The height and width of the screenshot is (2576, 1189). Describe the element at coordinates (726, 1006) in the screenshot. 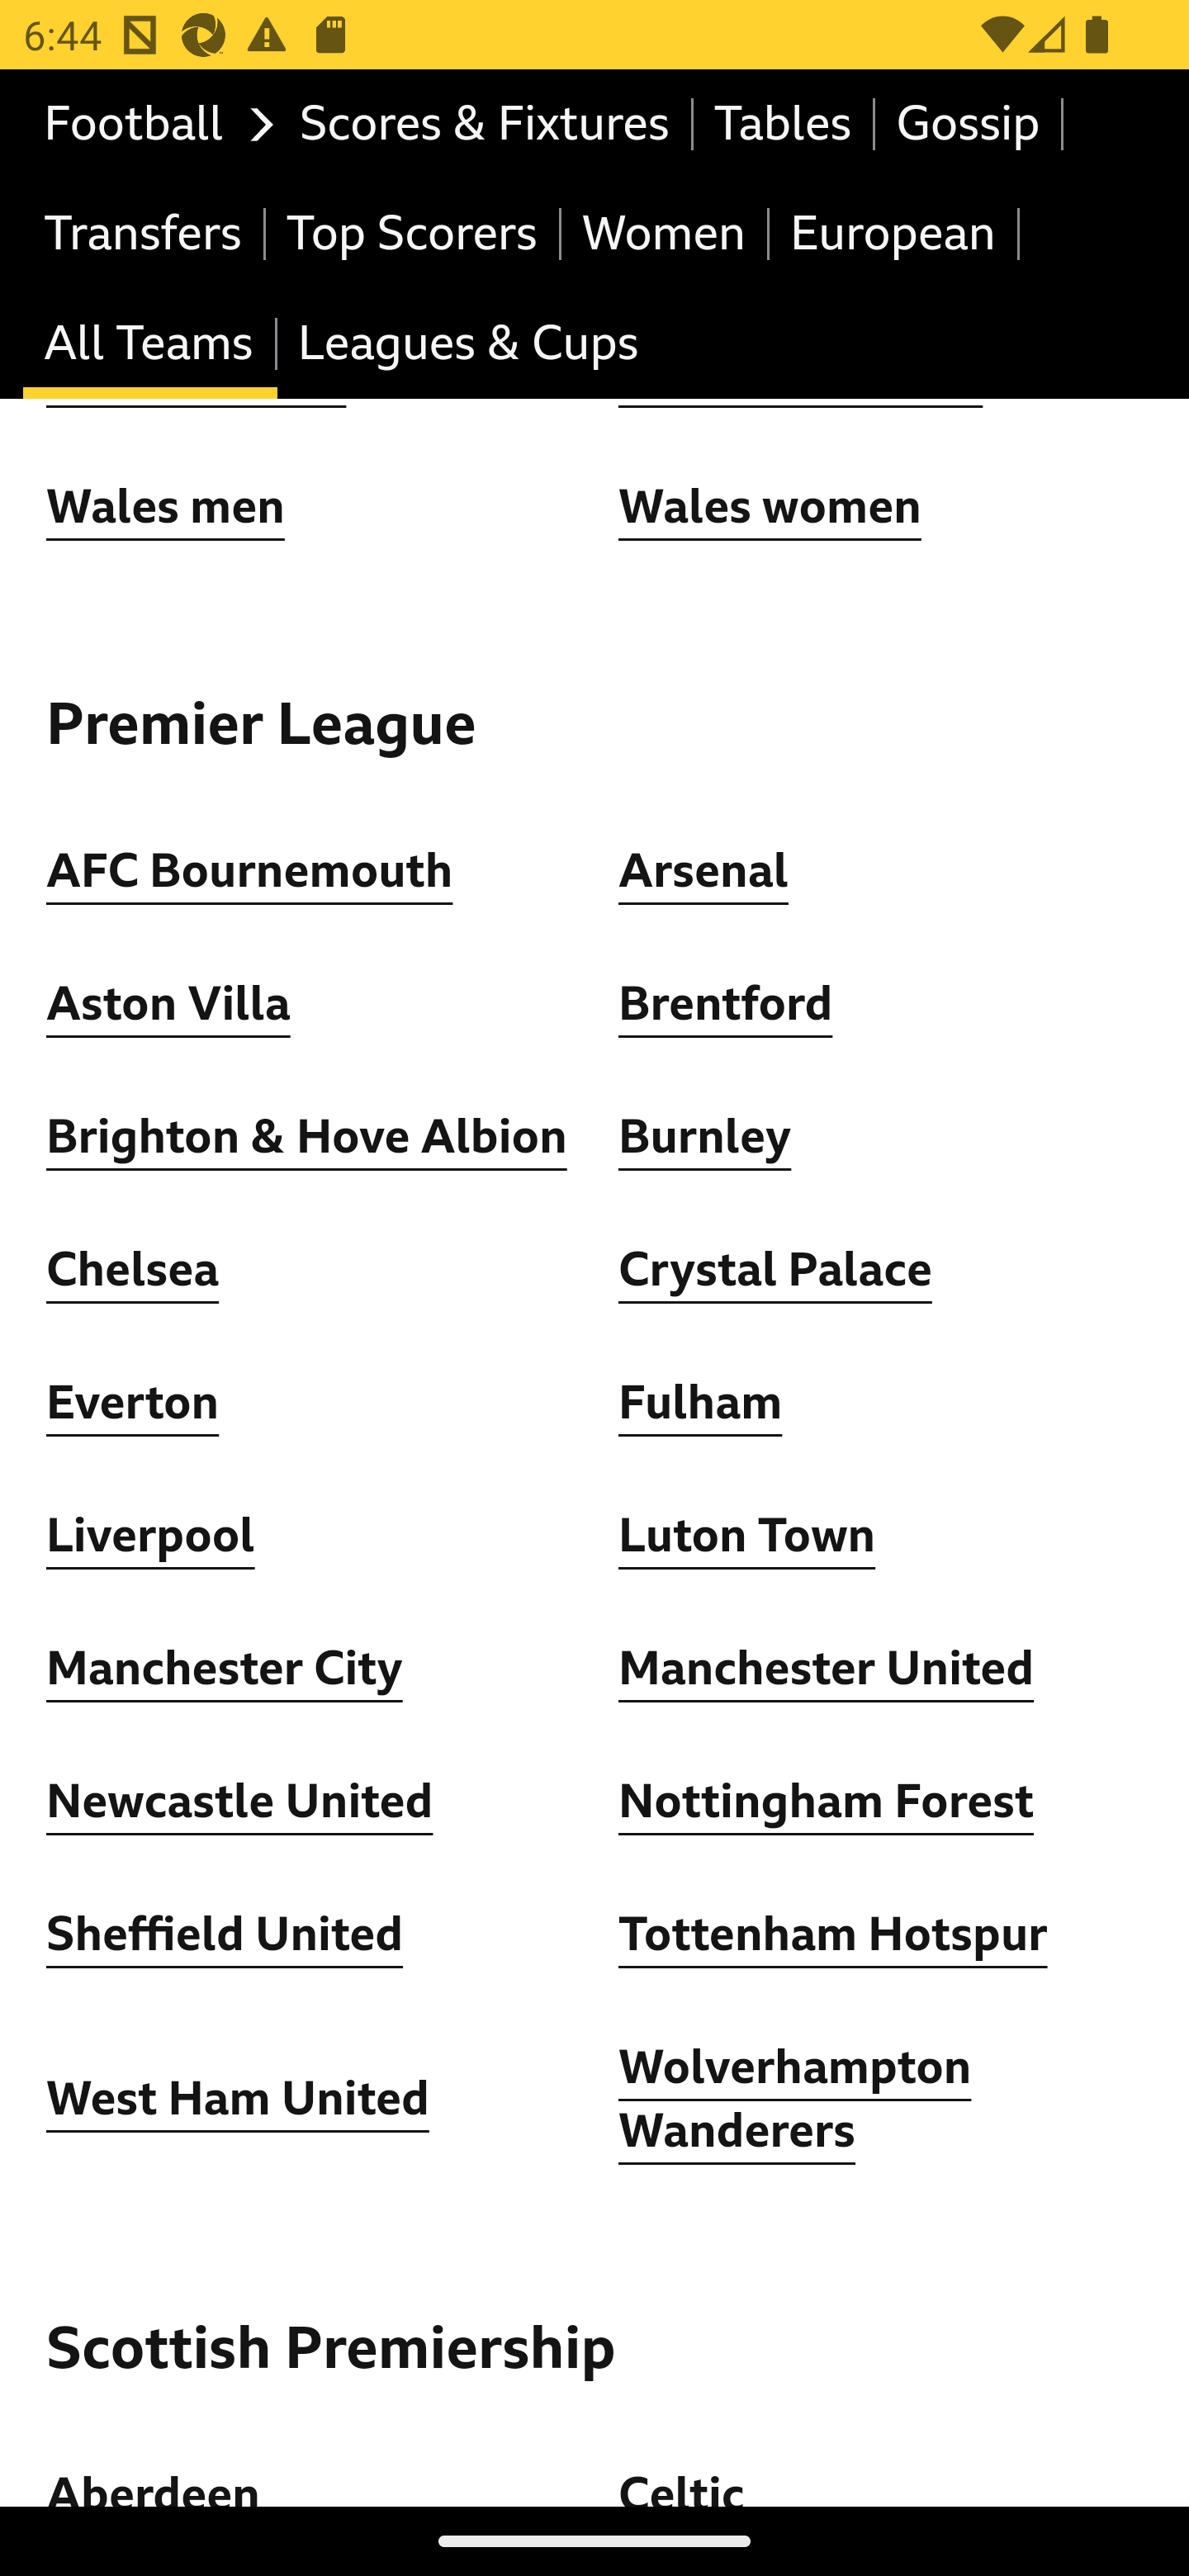

I see `Brentford` at that location.